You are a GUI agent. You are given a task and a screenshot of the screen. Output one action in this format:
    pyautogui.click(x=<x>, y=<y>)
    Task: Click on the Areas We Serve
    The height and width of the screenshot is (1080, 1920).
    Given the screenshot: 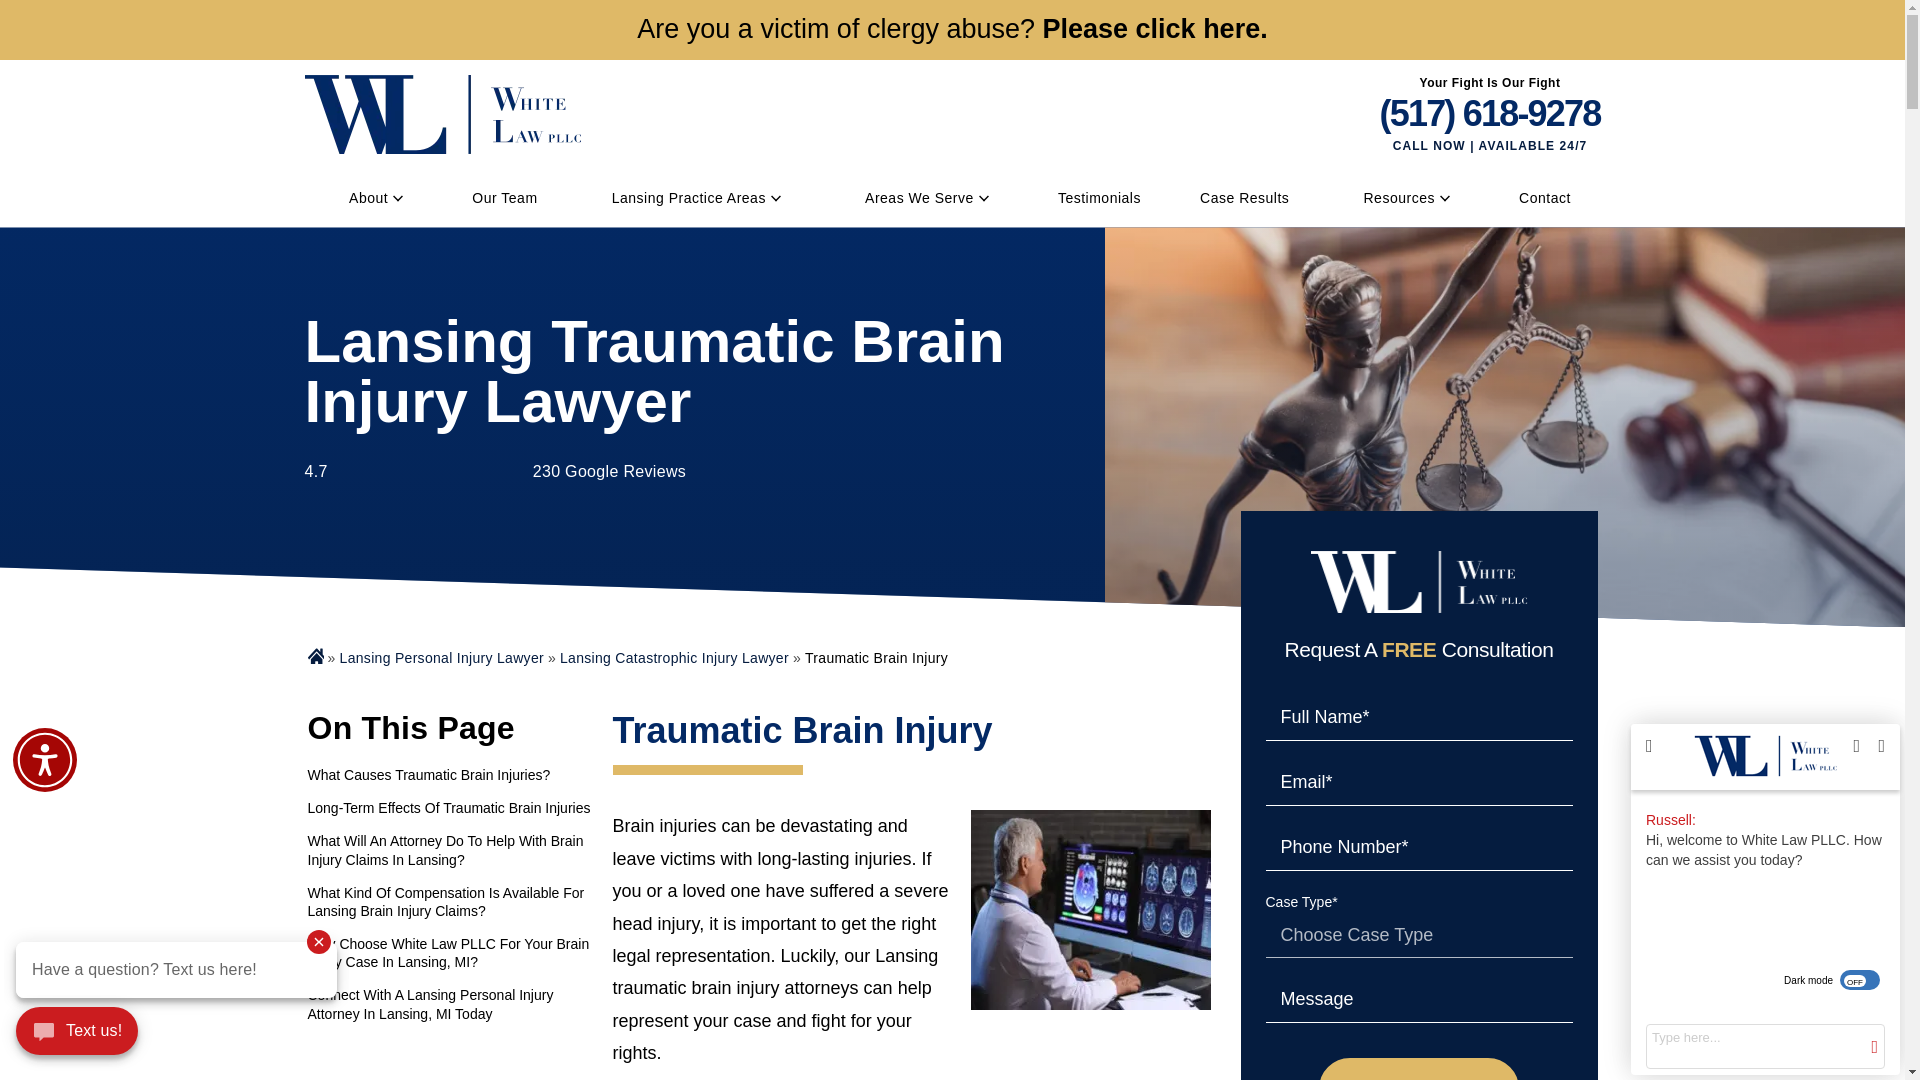 What is the action you would take?
    pyautogui.click(x=919, y=197)
    